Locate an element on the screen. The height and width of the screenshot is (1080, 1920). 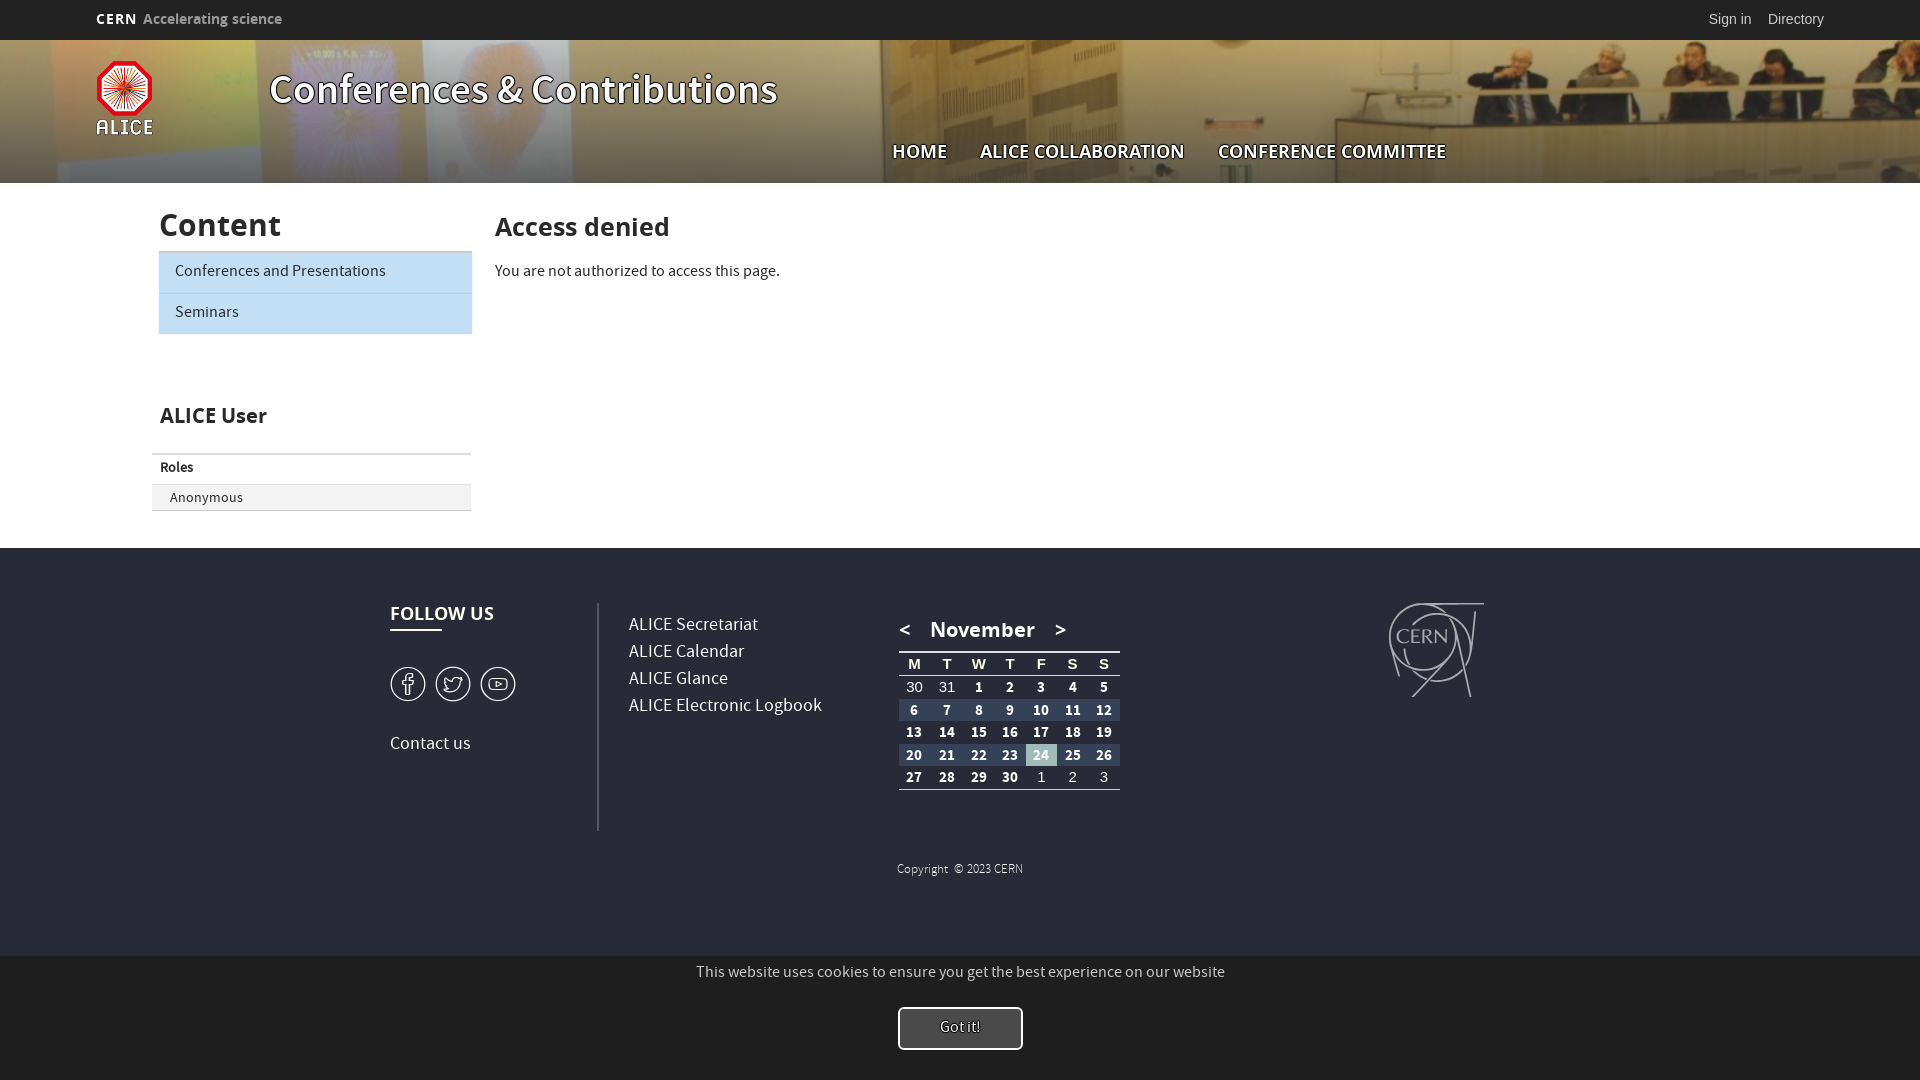
Home is located at coordinates (178, 98).